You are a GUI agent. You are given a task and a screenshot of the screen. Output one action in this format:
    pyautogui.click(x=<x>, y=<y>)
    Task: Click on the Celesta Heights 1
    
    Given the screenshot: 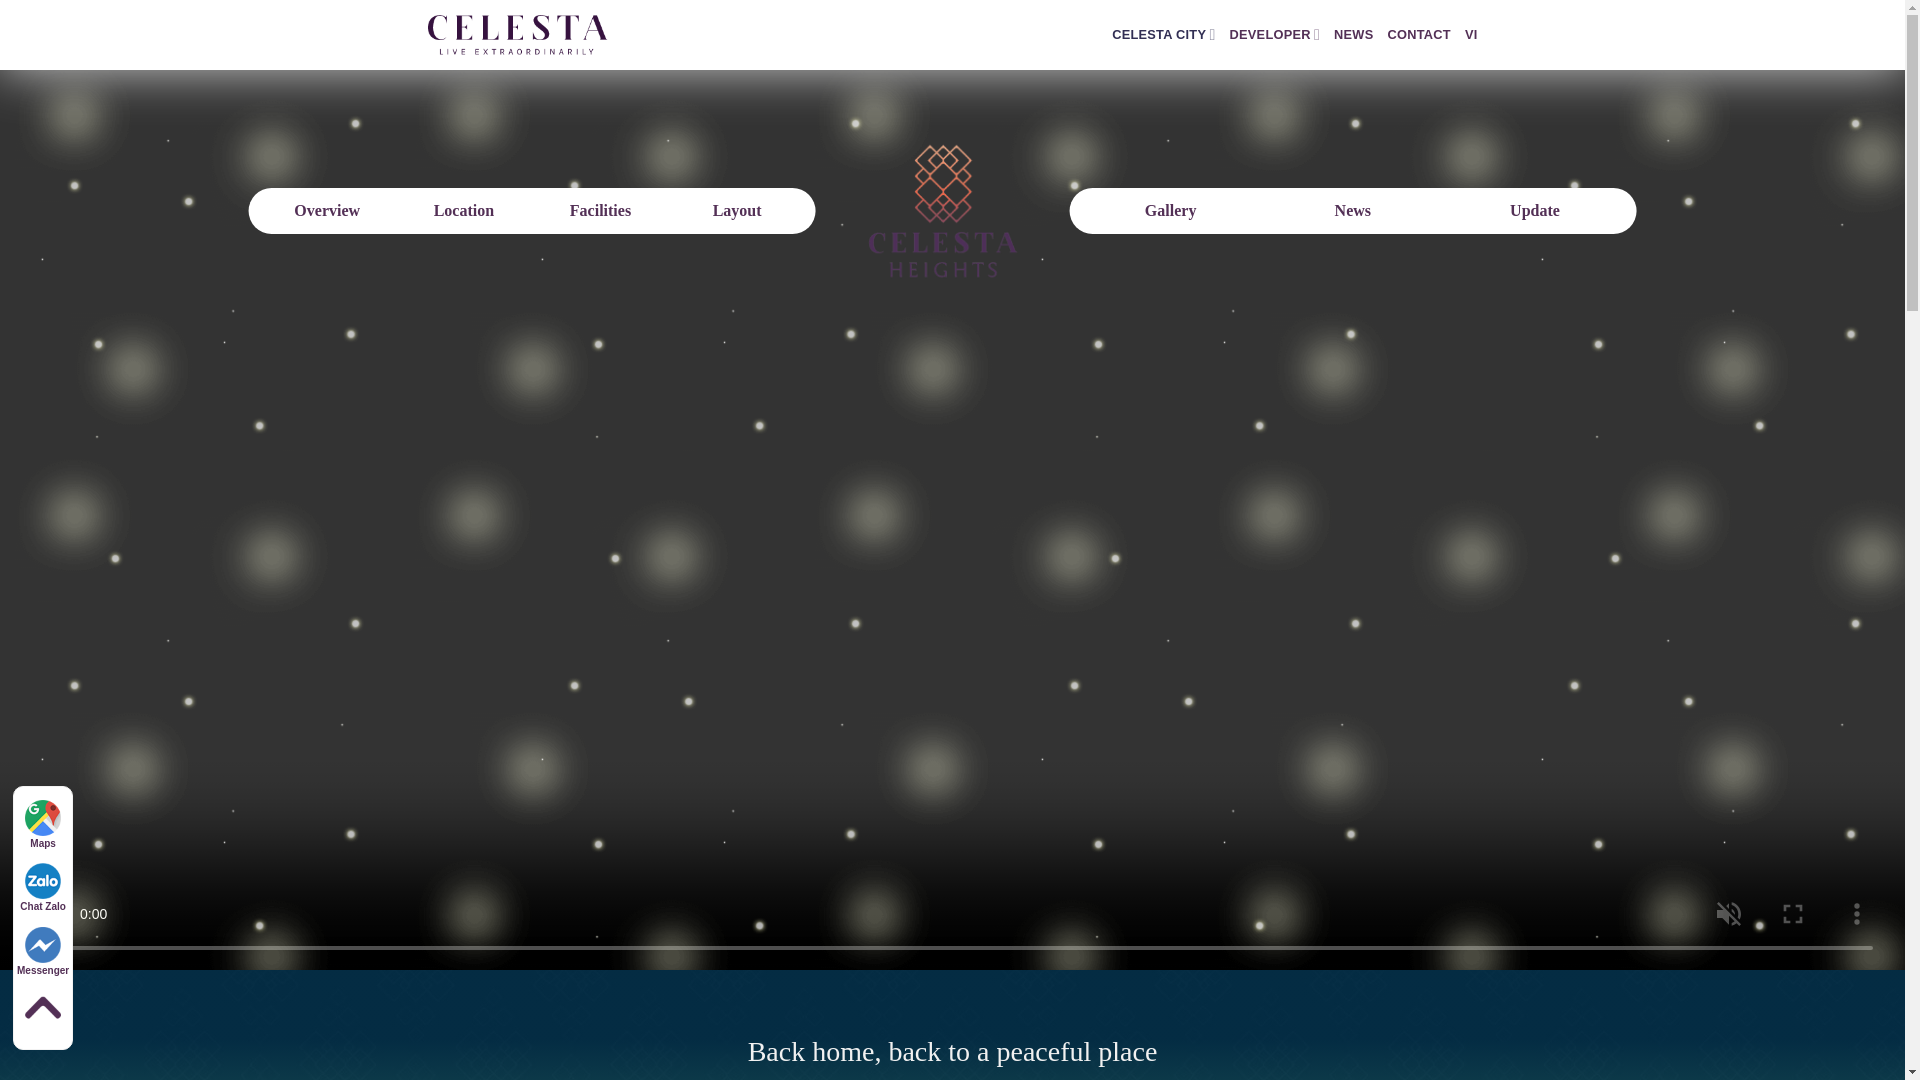 What is the action you would take?
    pyautogui.click(x=942, y=211)
    